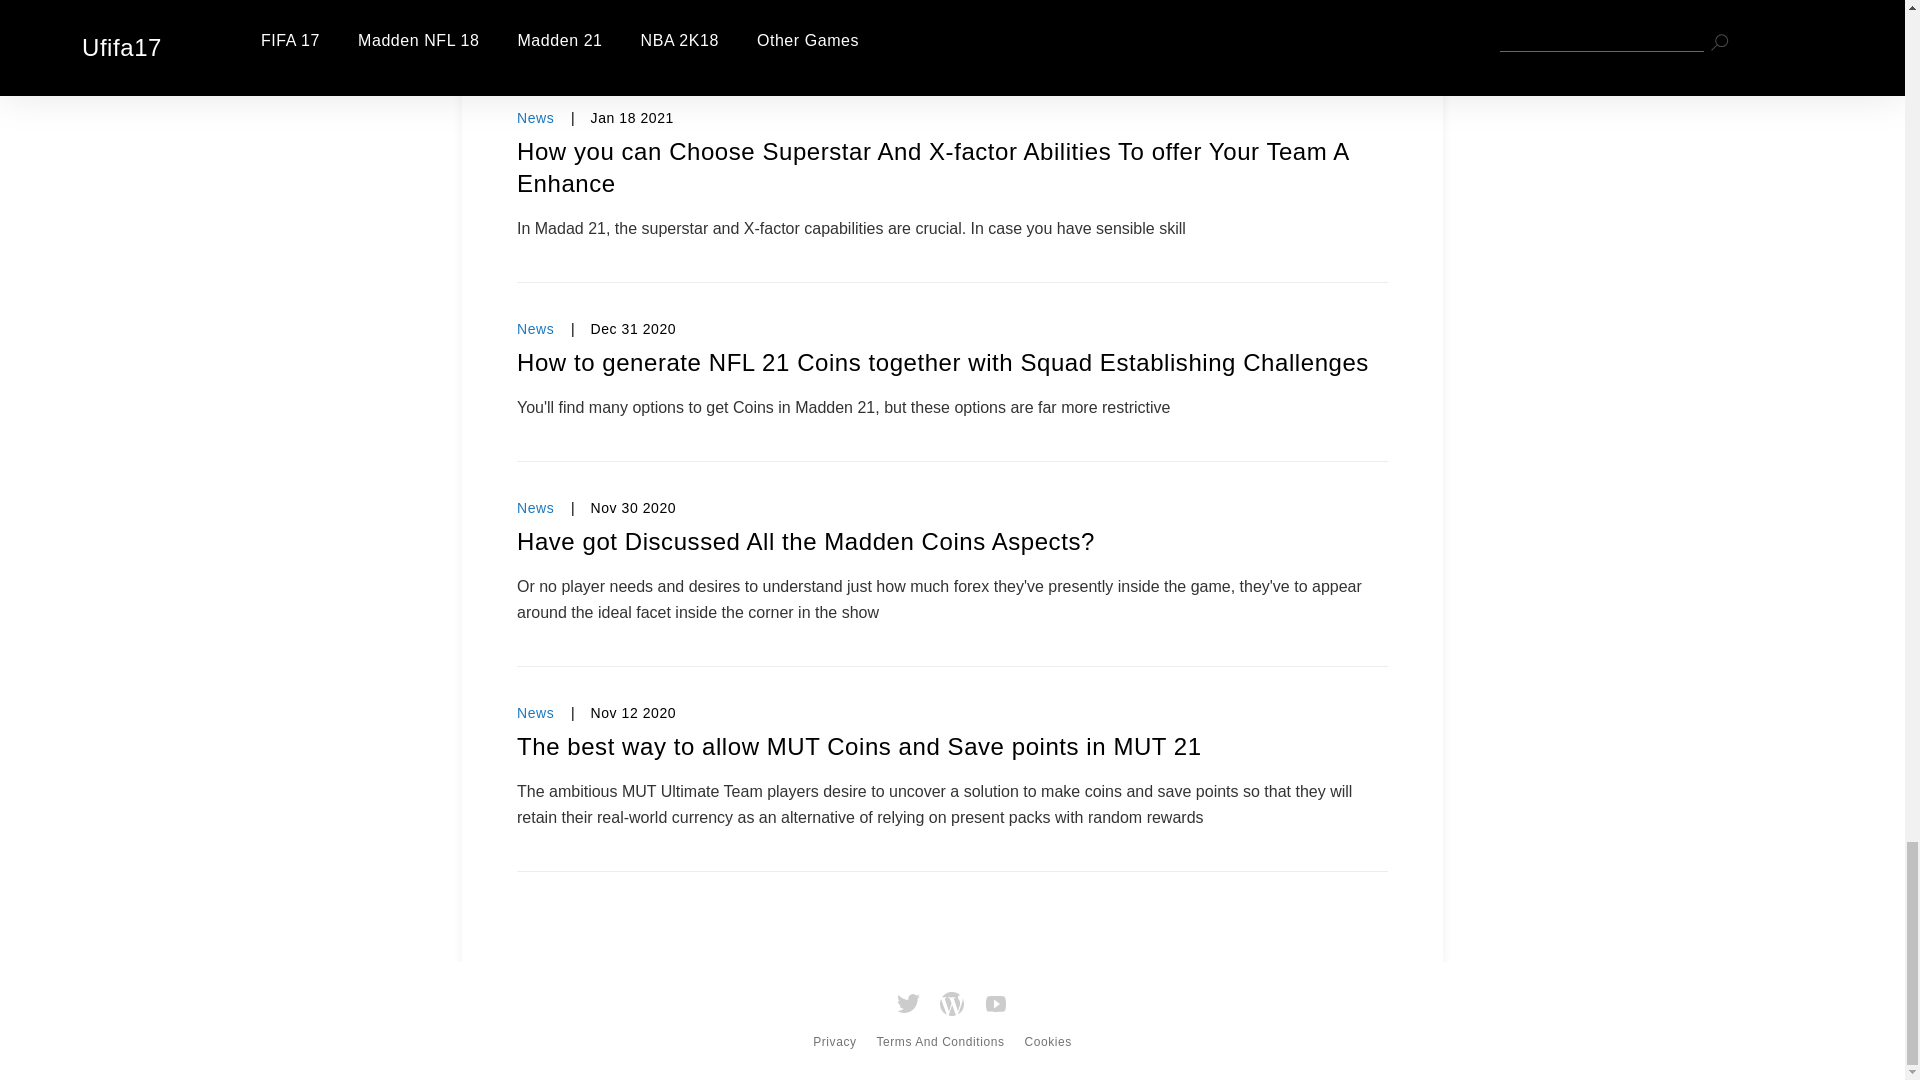 The width and height of the screenshot is (1920, 1080). I want to click on News, so click(535, 328).